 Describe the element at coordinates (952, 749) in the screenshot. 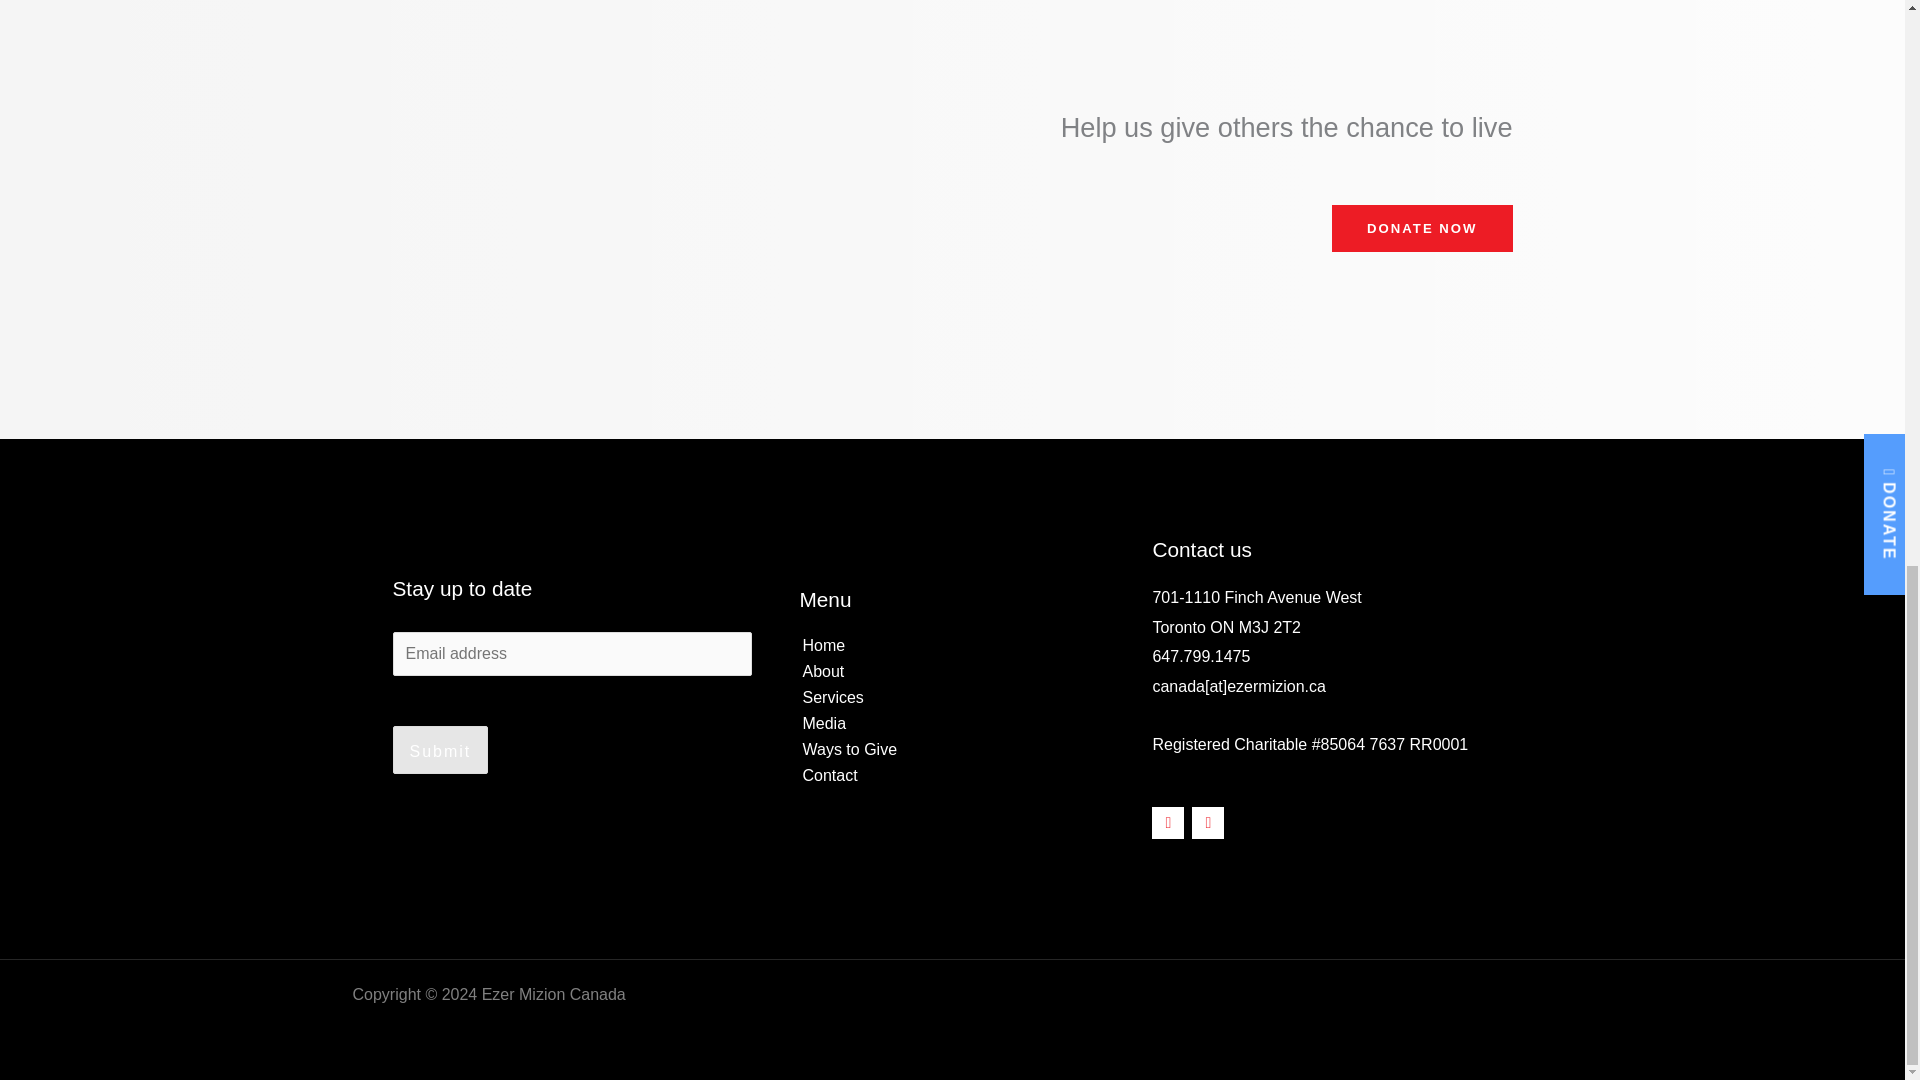

I see `Ways to Give` at that location.